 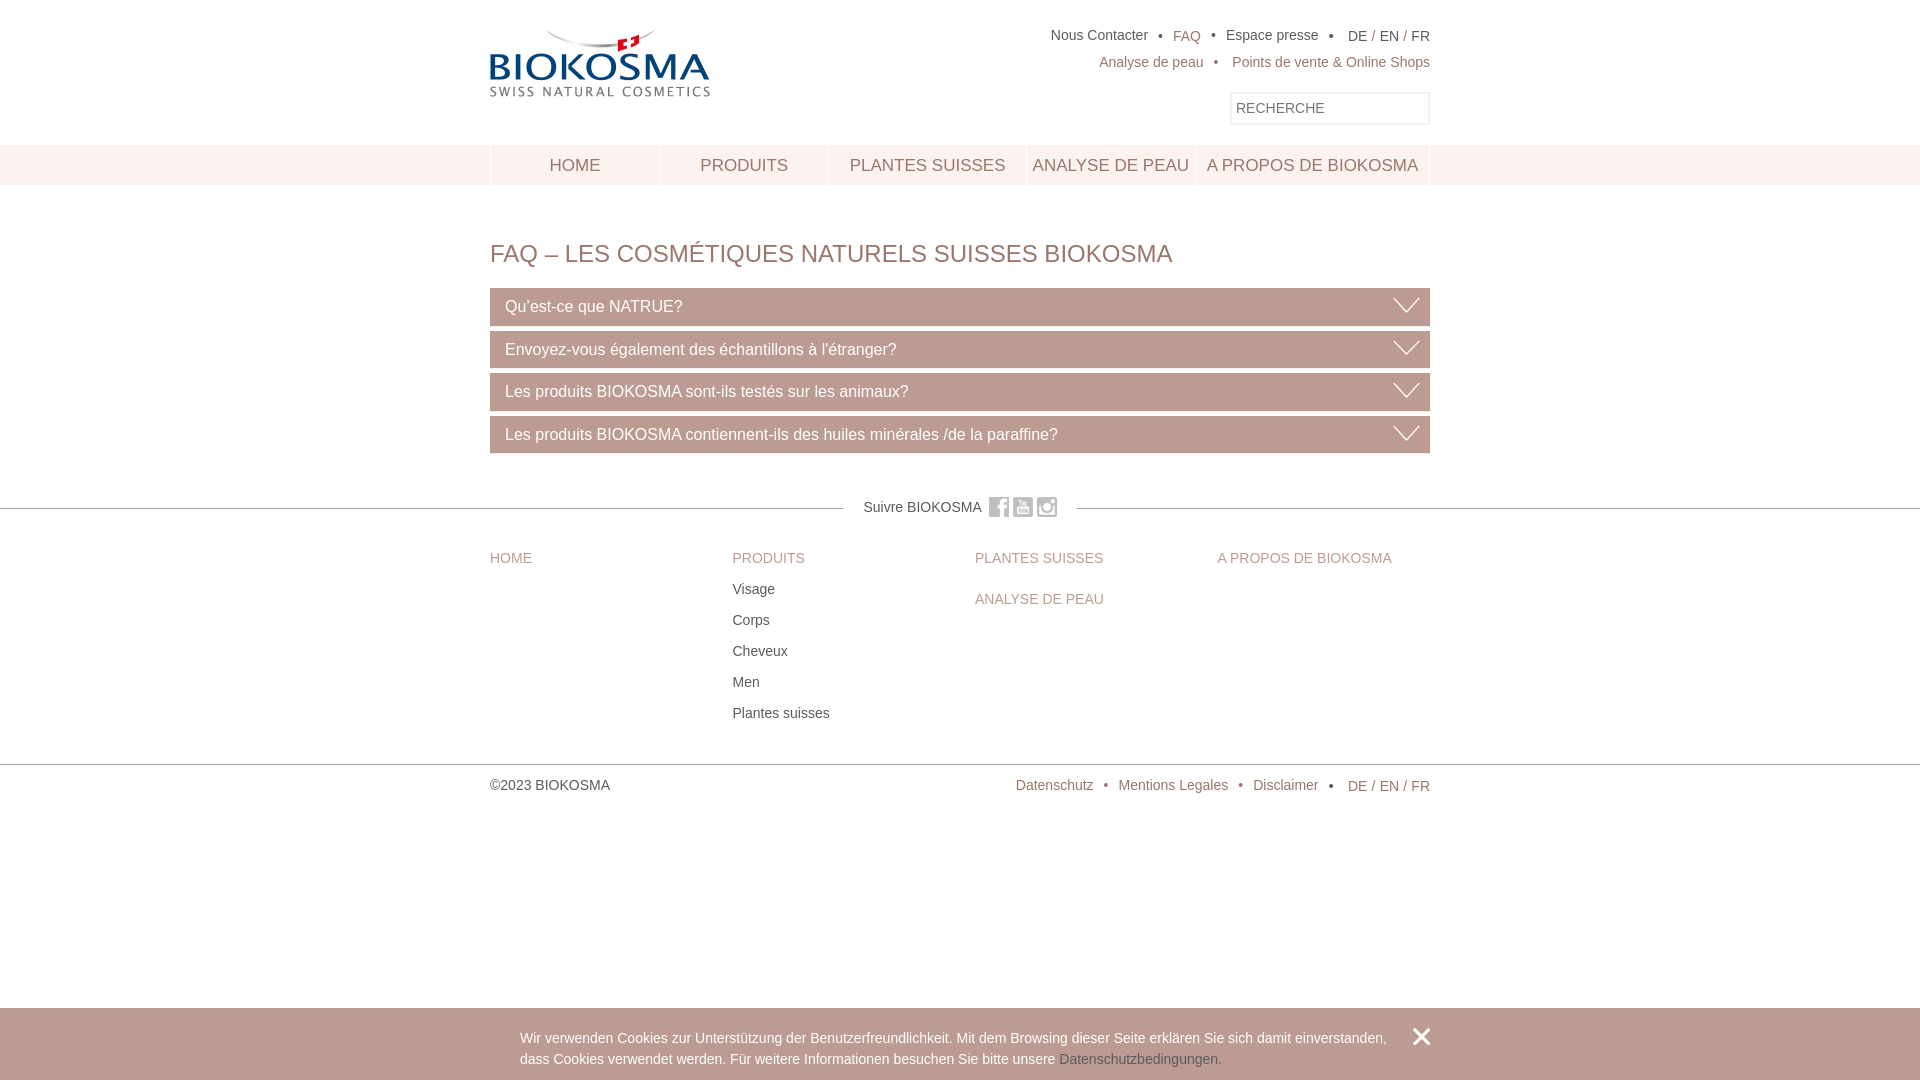 What do you see at coordinates (612, 785) in the screenshot?
I see ` ` at bounding box center [612, 785].